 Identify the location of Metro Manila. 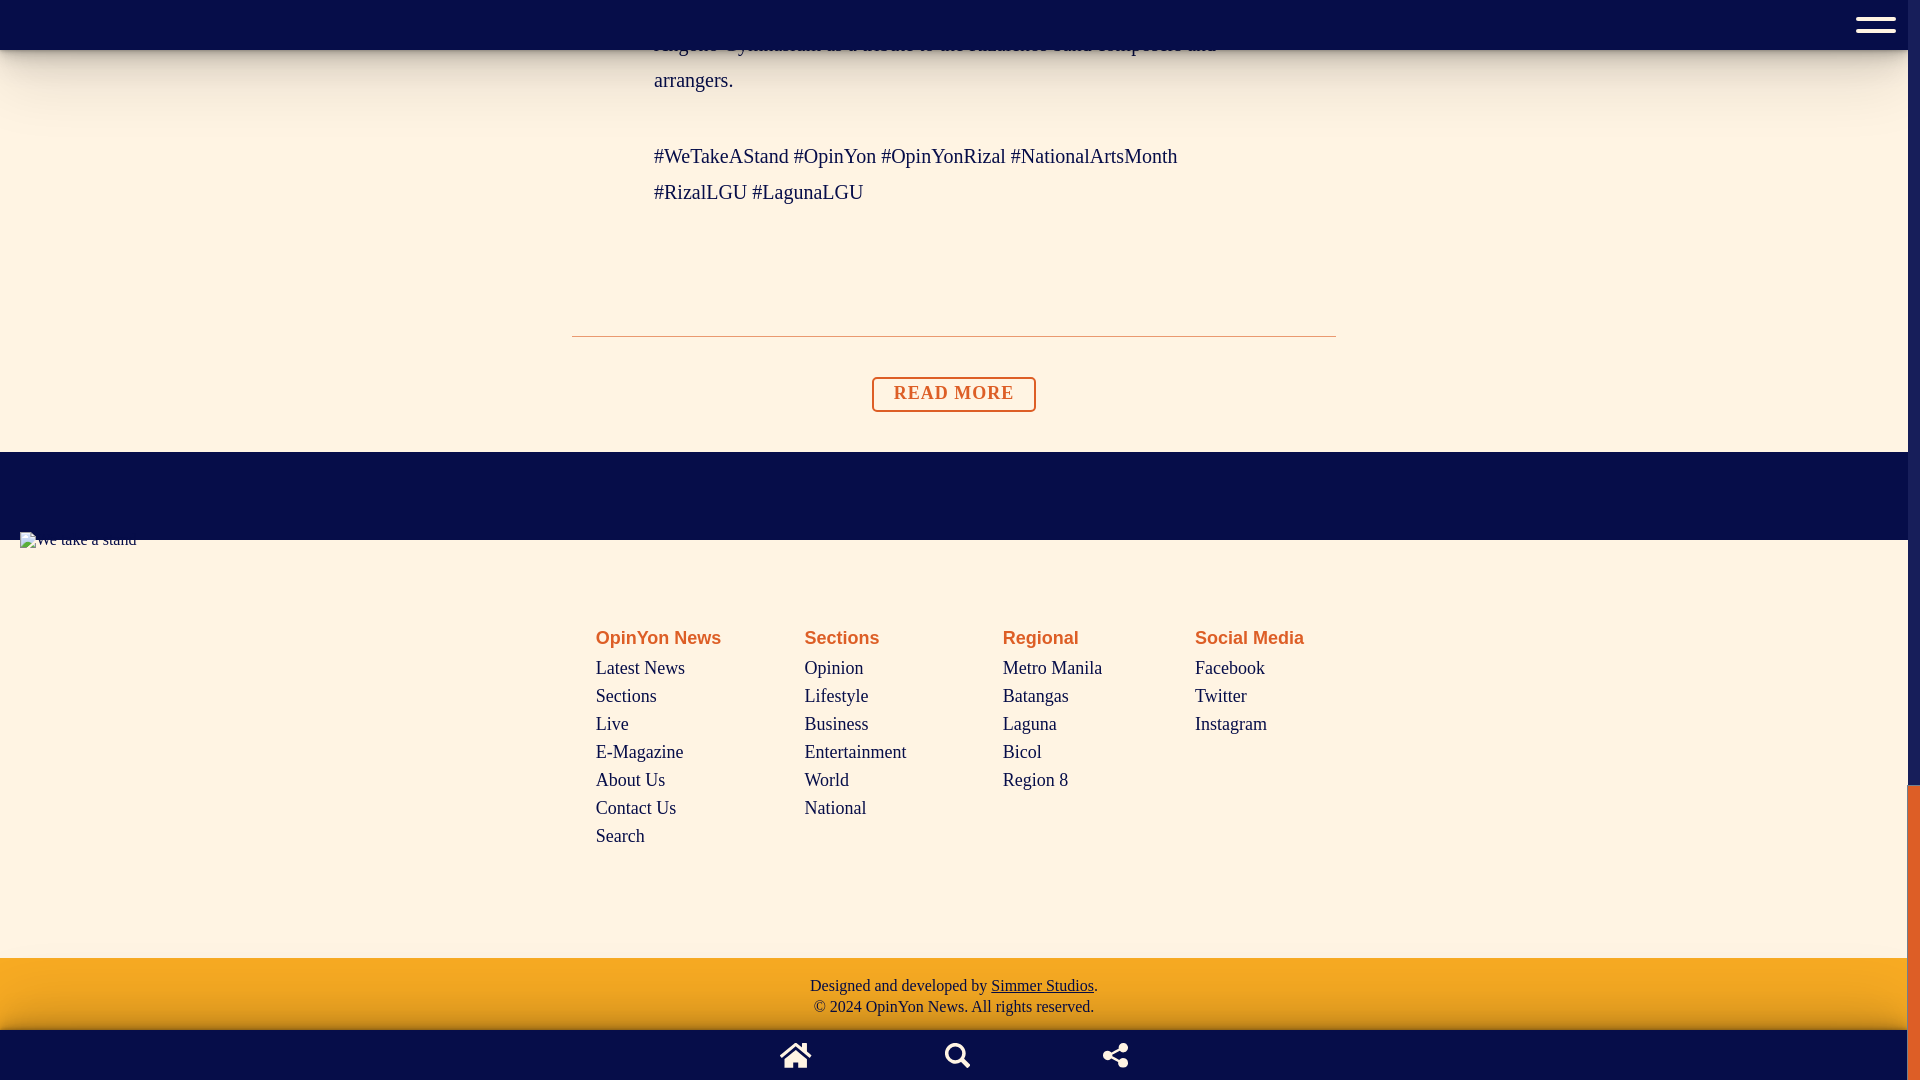
(1052, 668).